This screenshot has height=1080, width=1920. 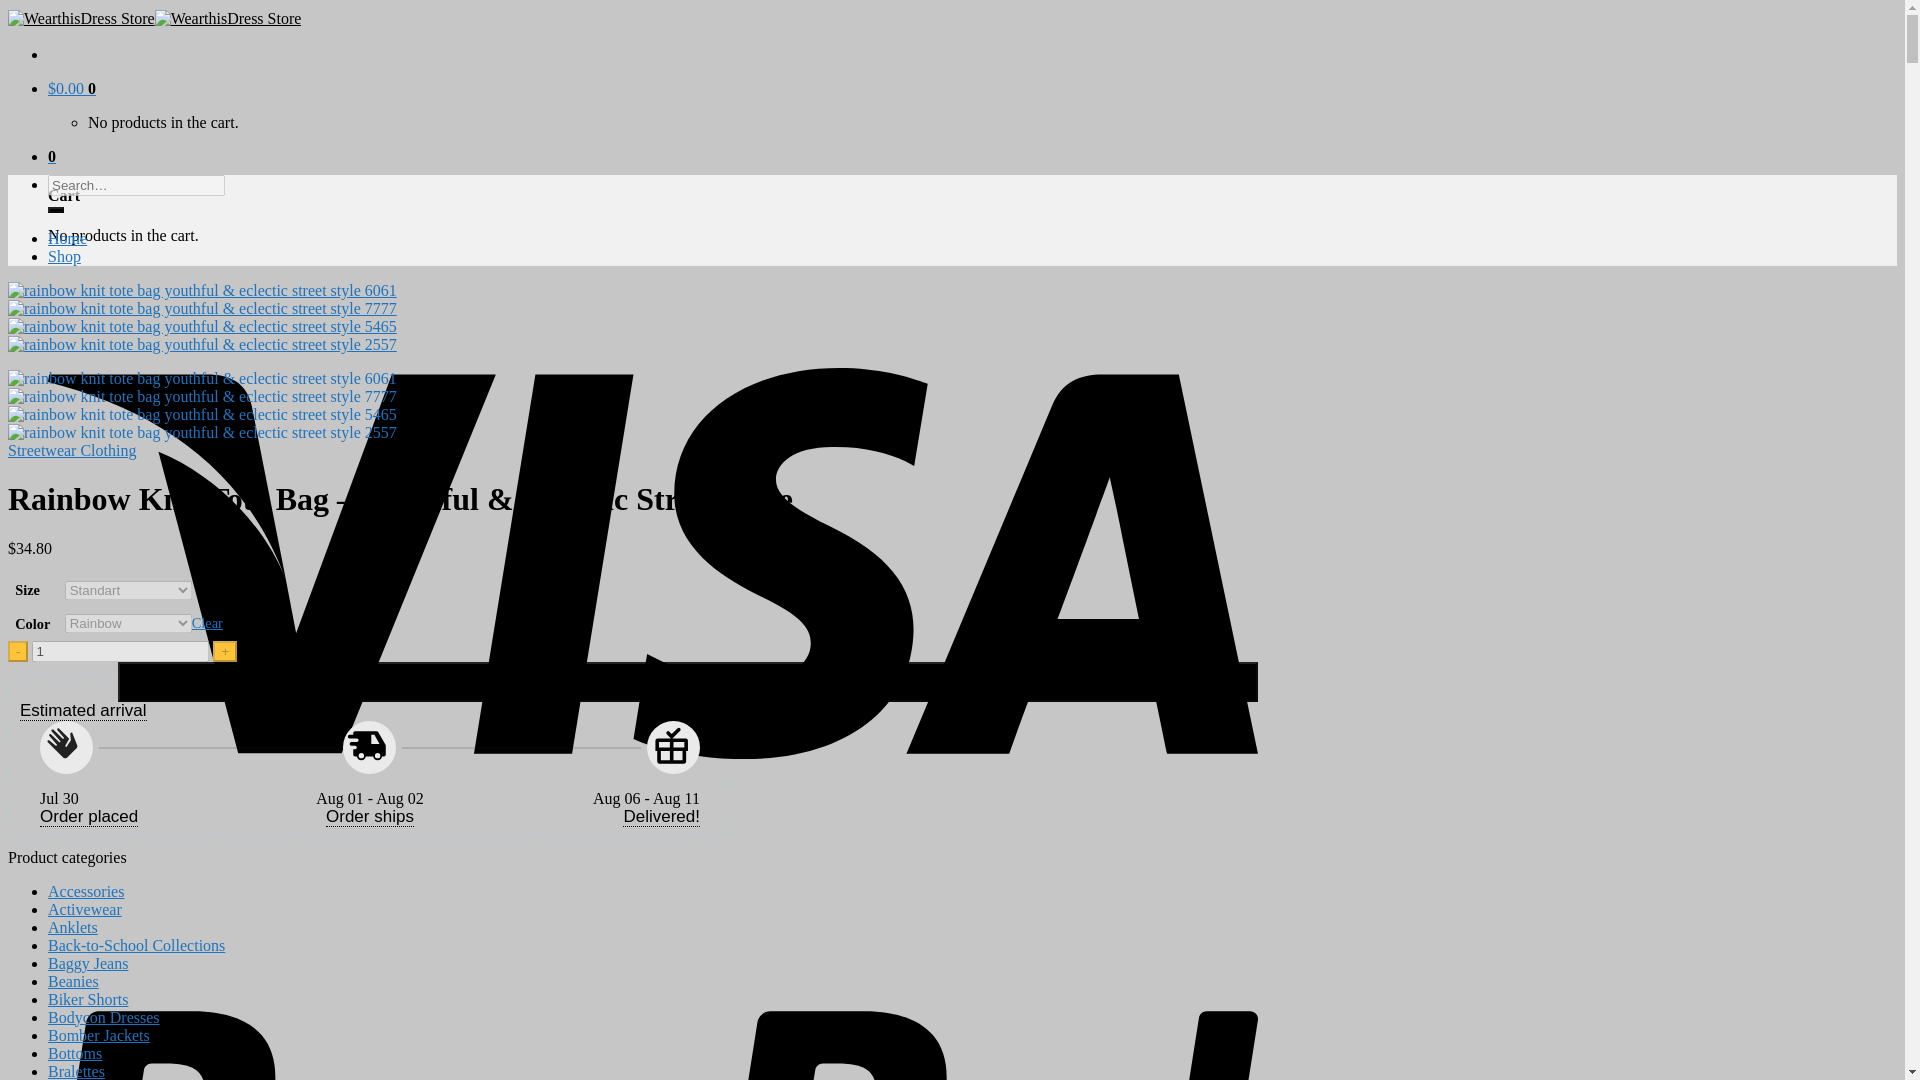 I want to click on Activewear, so click(x=85, y=909).